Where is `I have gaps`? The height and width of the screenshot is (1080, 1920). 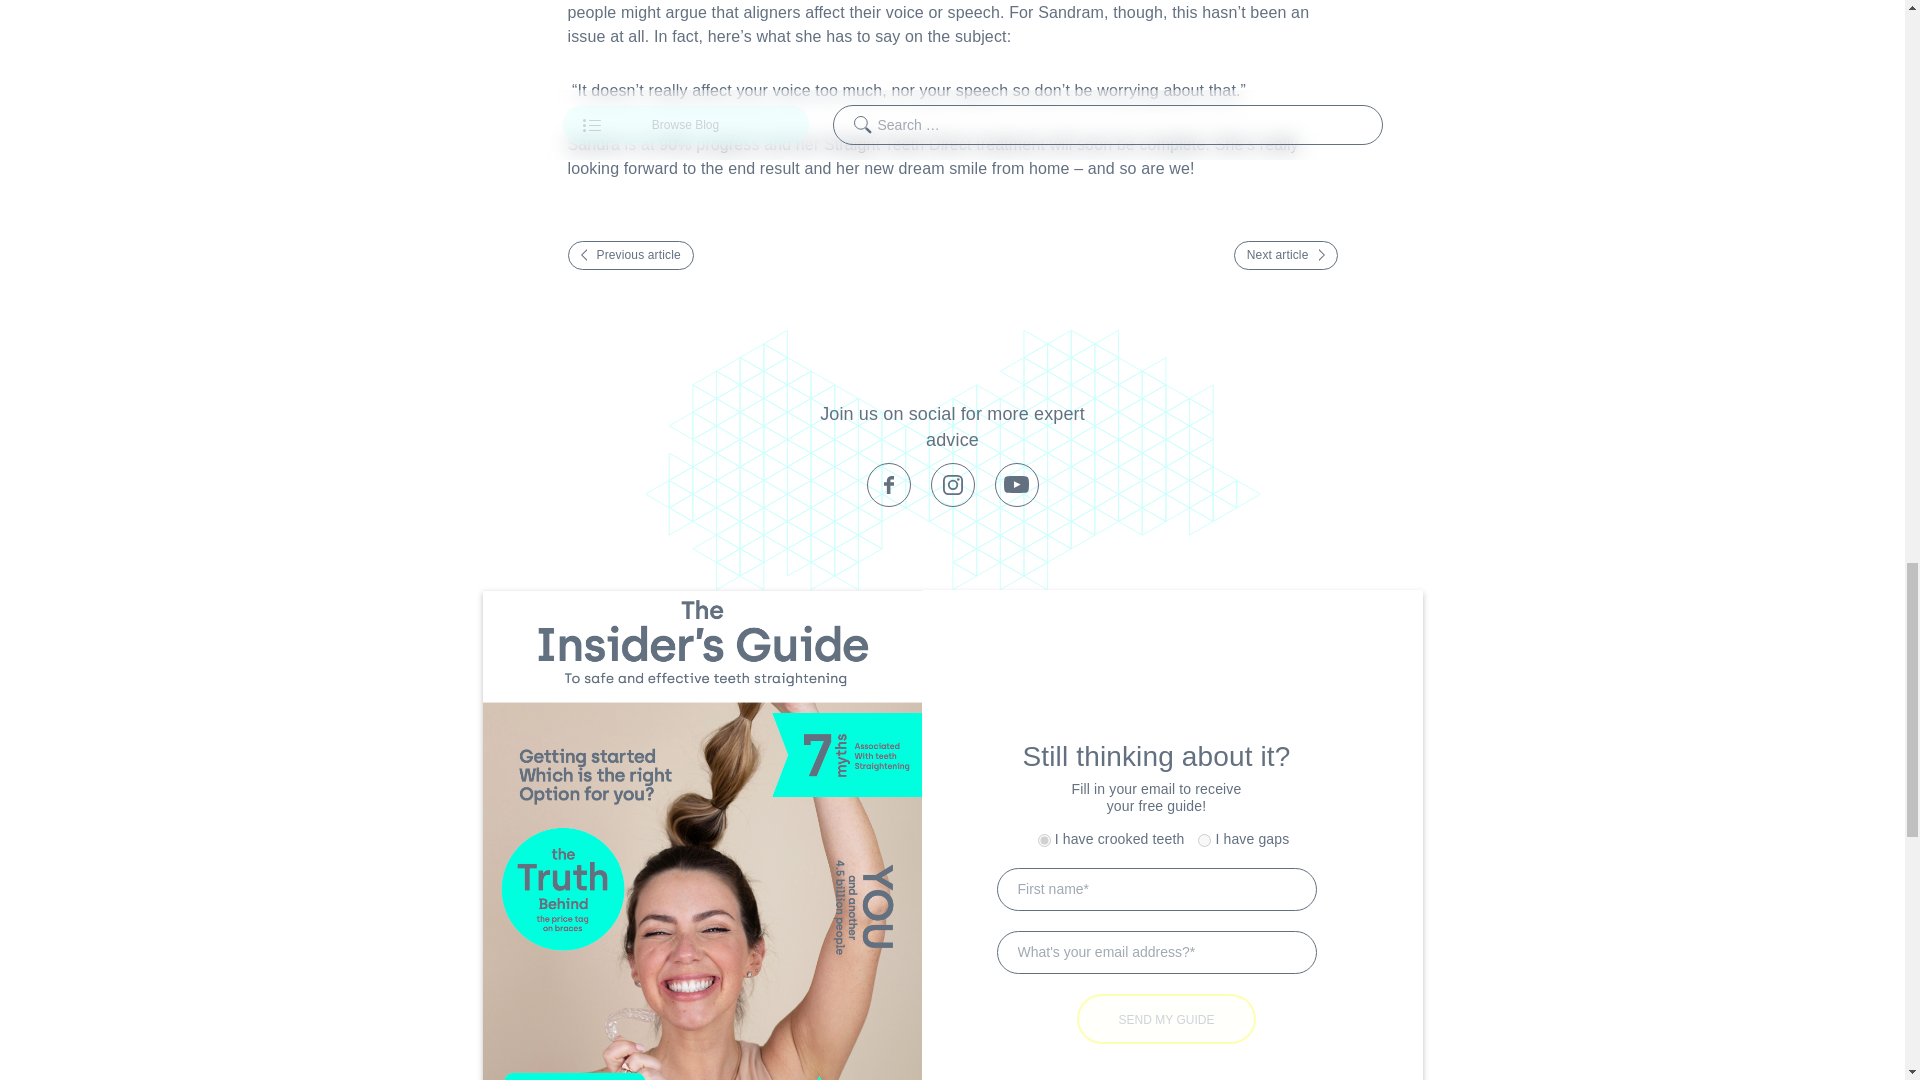
I have gaps is located at coordinates (1204, 840).